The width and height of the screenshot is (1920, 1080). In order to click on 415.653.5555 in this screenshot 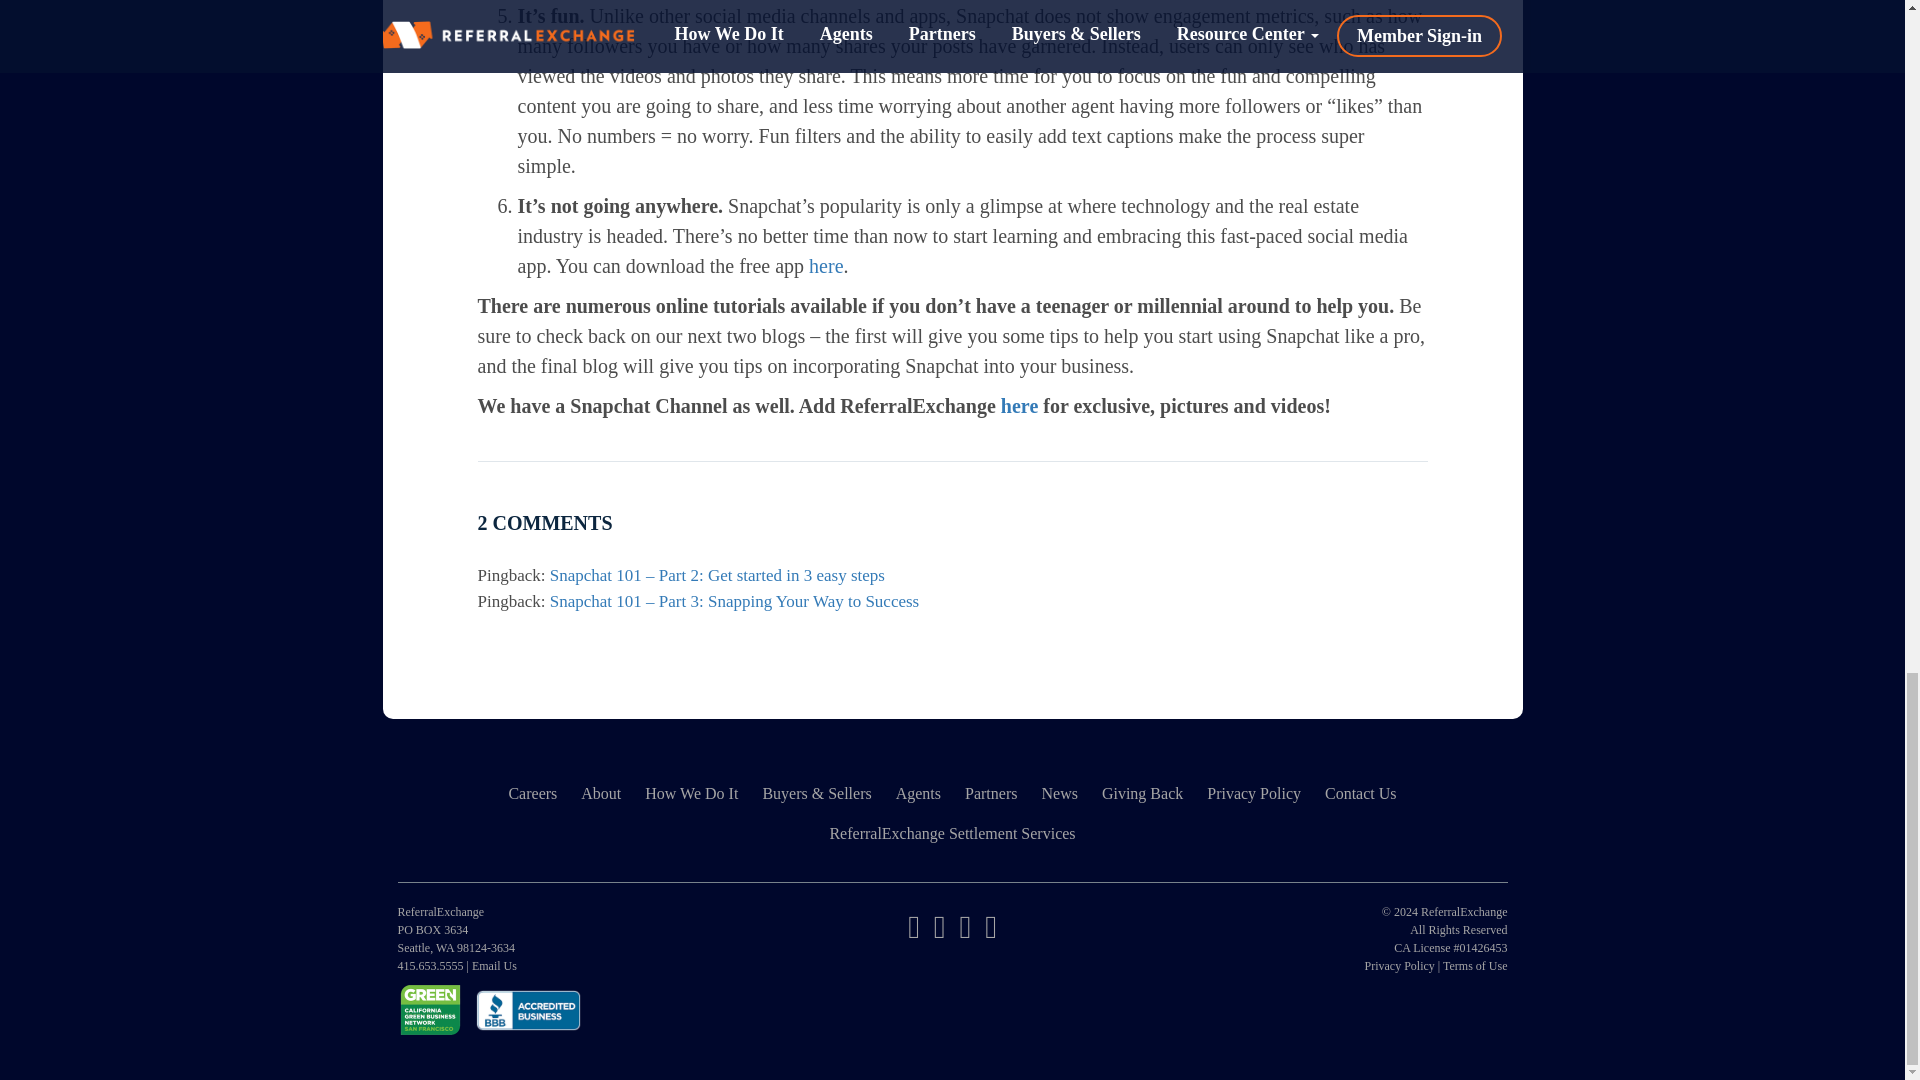, I will do `click(430, 966)`.